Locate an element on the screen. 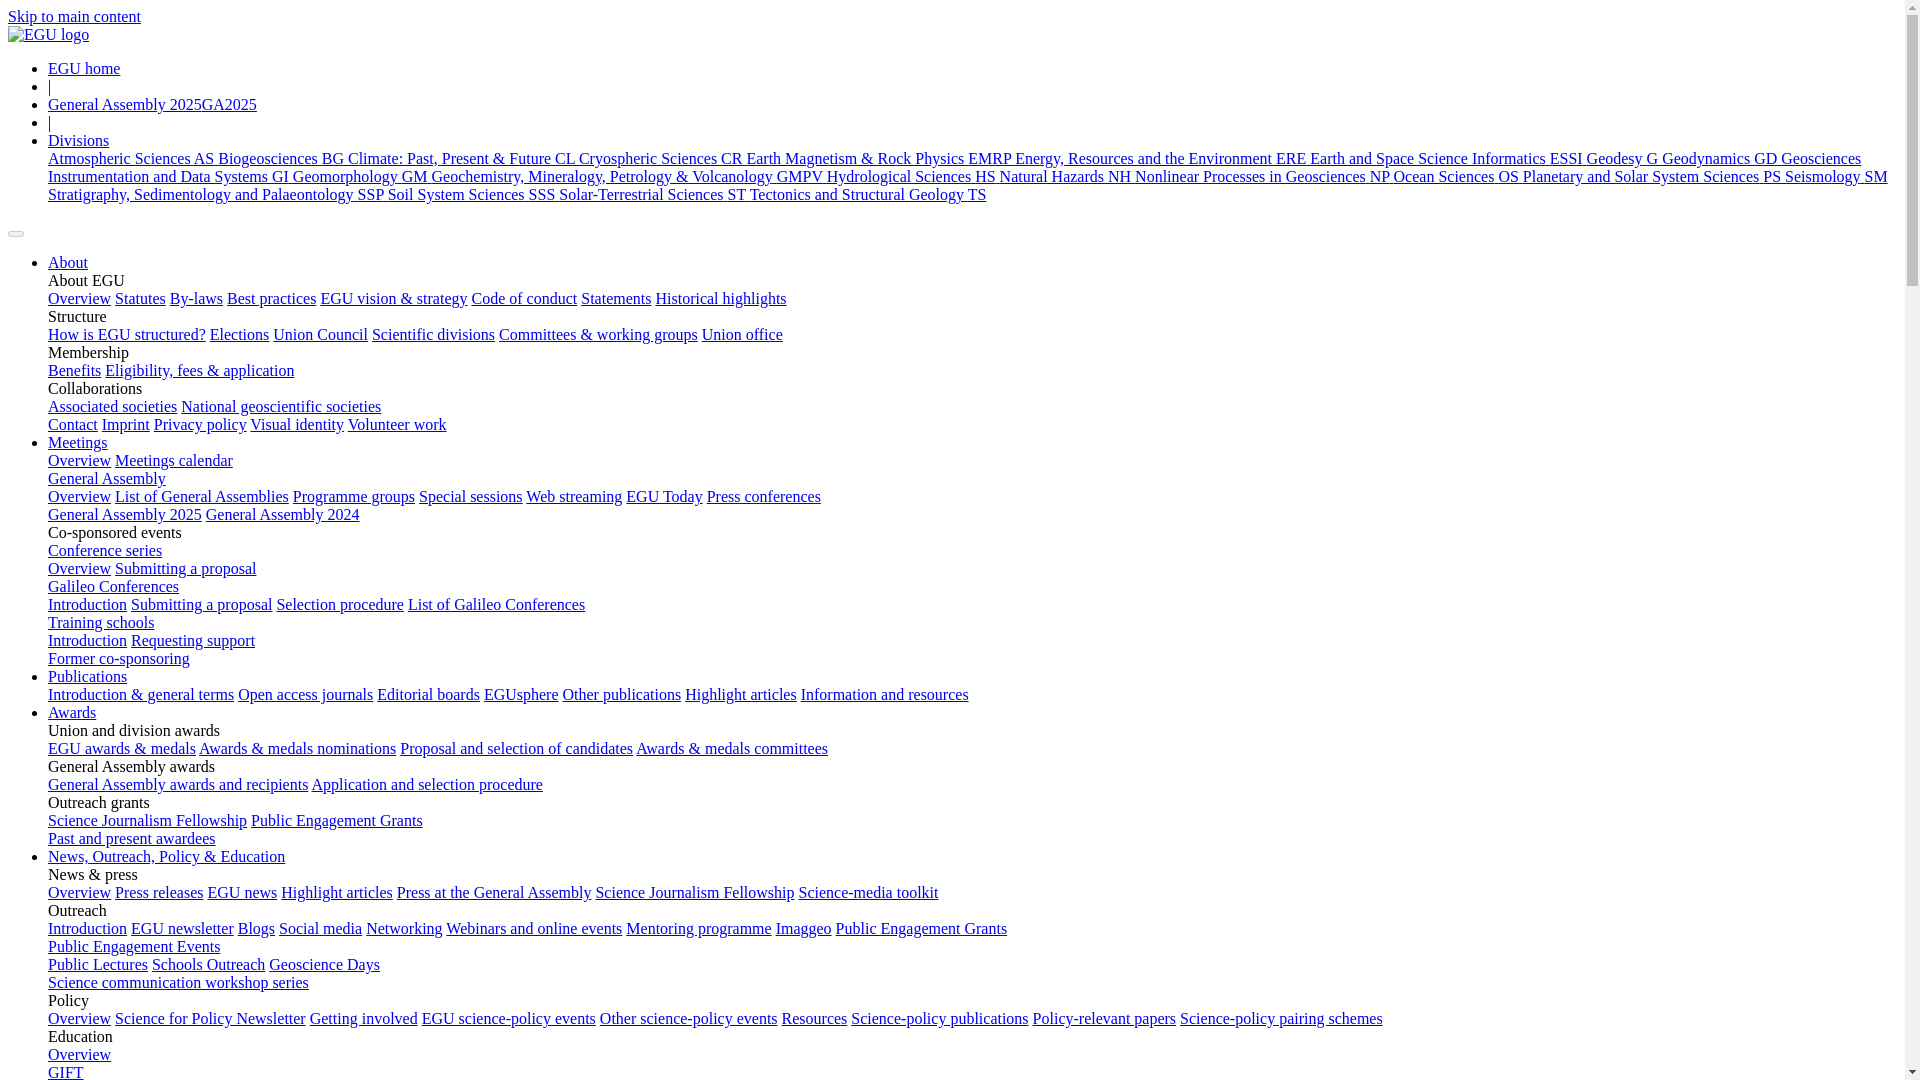 Image resolution: width=1920 pixels, height=1080 pixels. Solar-Terrestrial Sciences ST is located at coordinates (653, 194).